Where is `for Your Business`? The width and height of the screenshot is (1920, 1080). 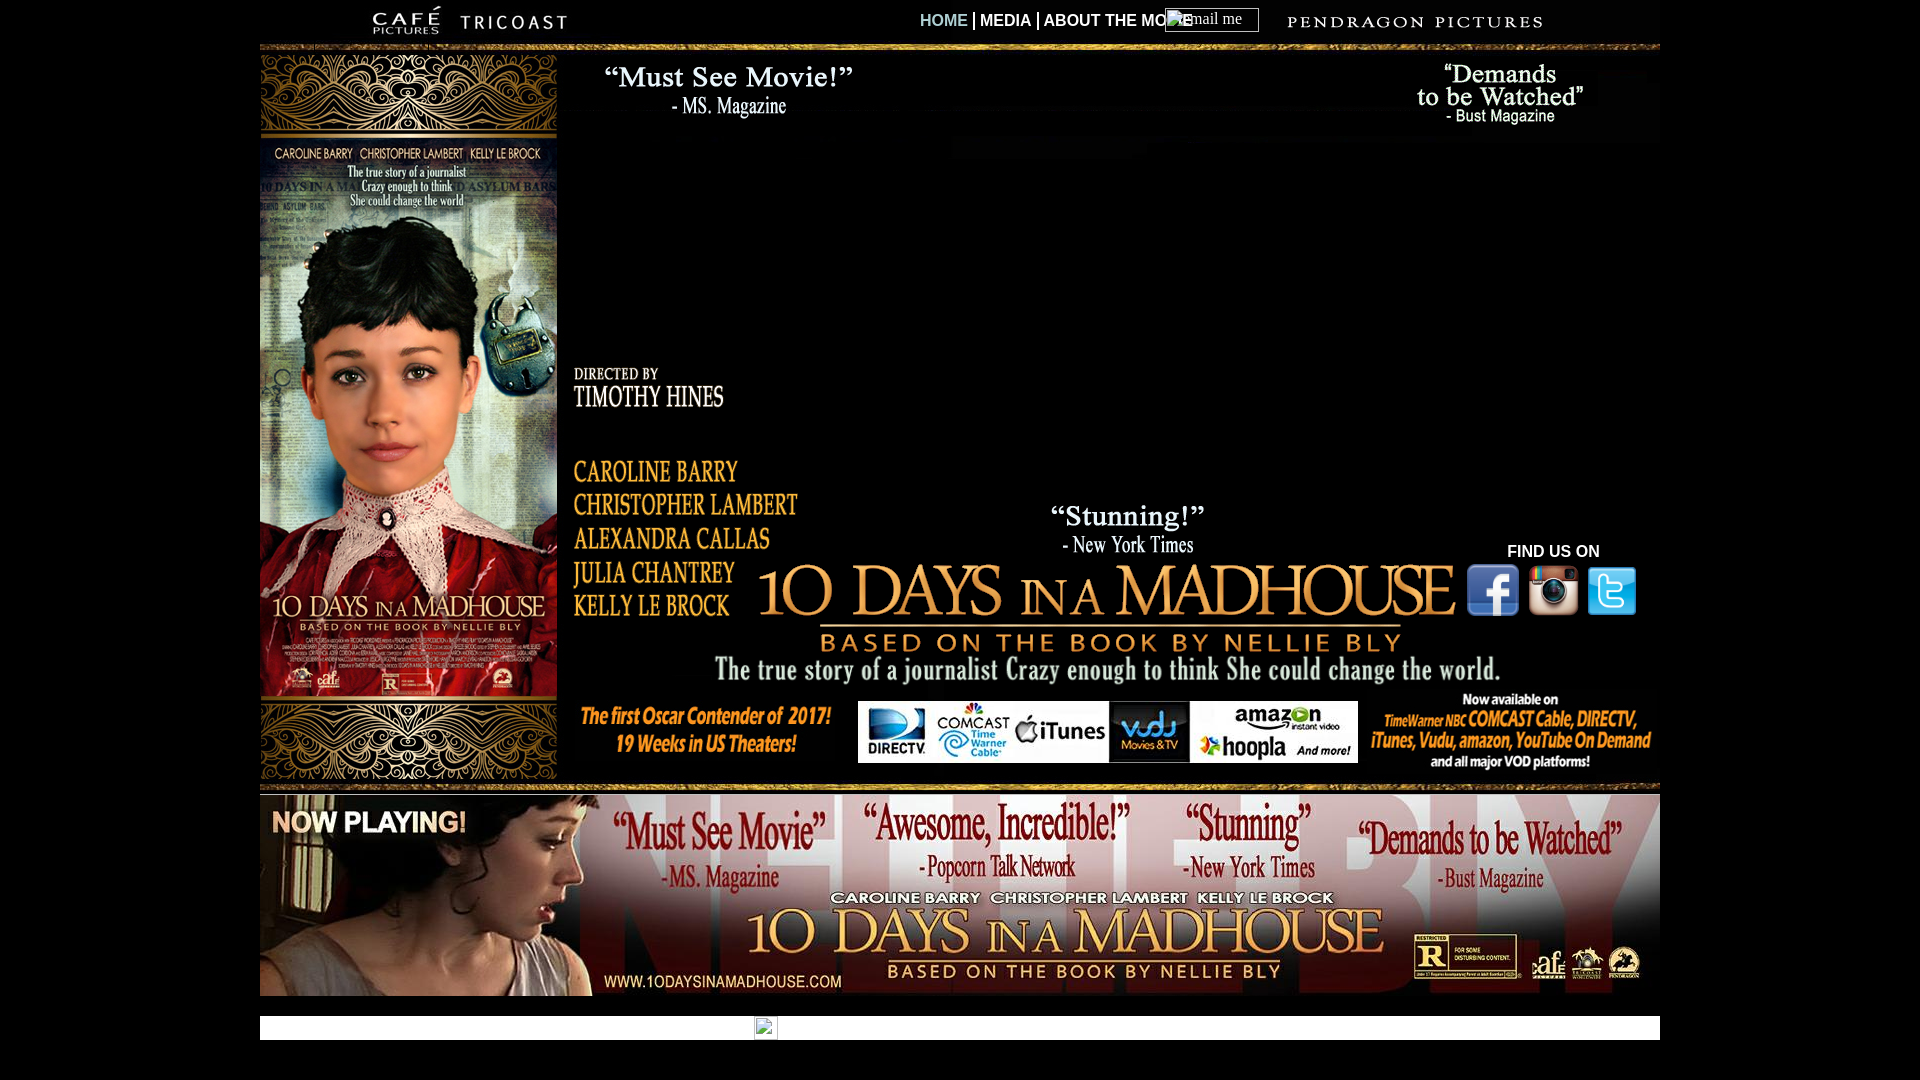
for Your Business is located at coordinates (1118, 1028).